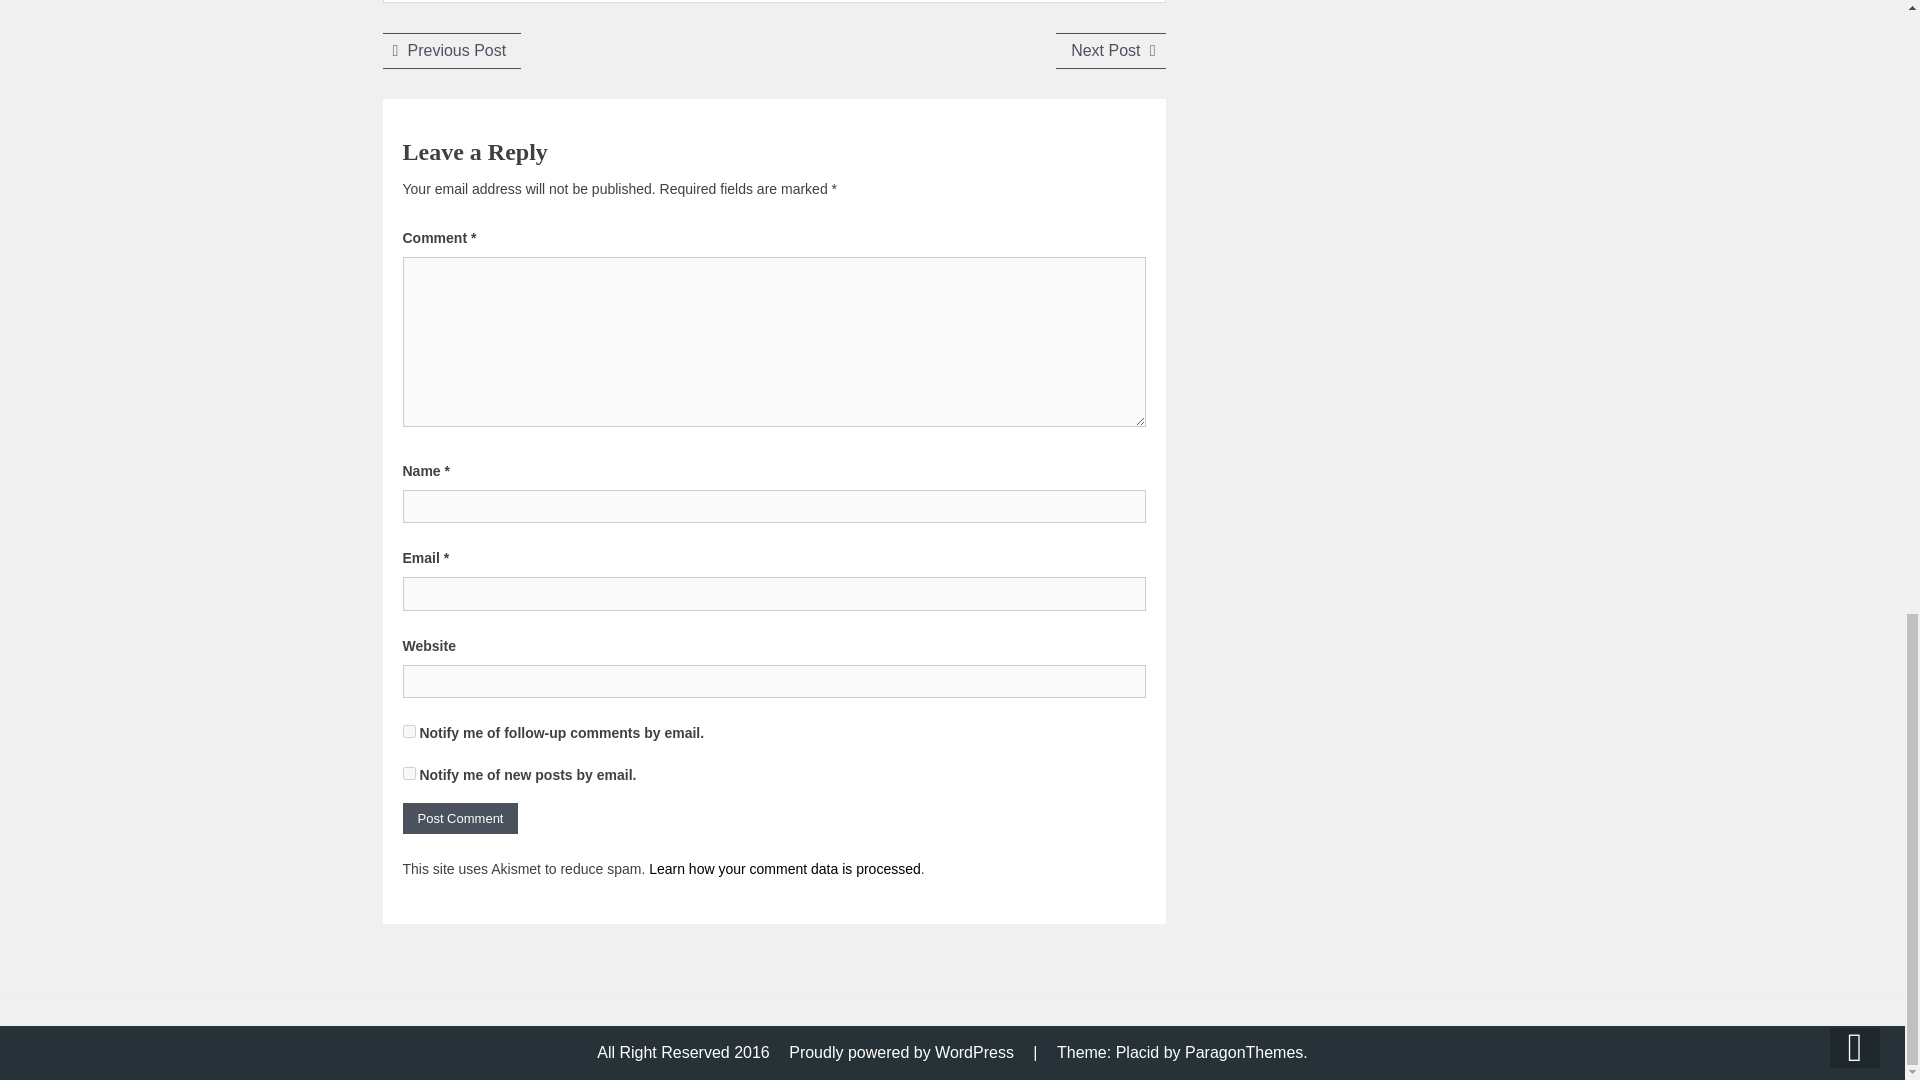 The image size is (1920, 1080). Describe the element at coordinates (460, 818) in the screenshot. I see `Post Comment` at that location.